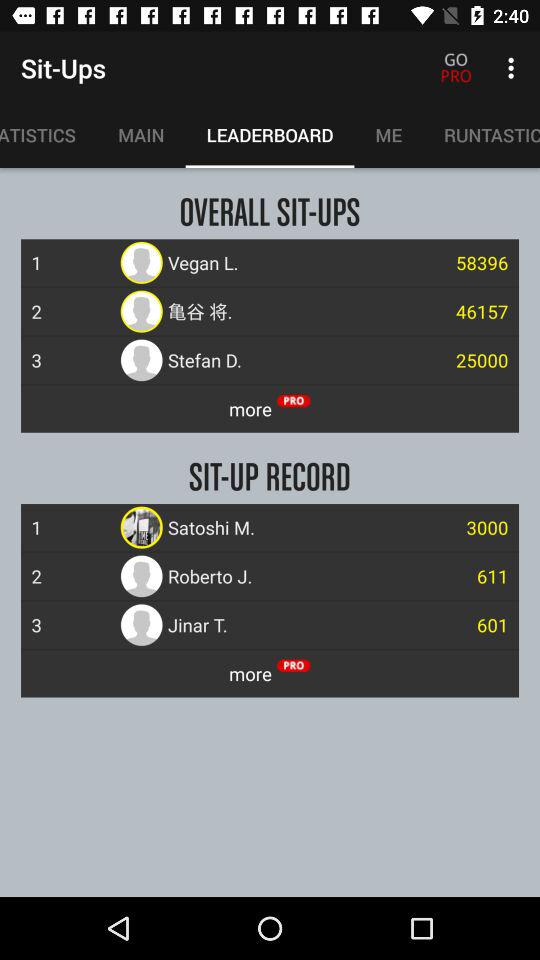  I want to click on turn off item below the sit-ups app, so click(141, 135).